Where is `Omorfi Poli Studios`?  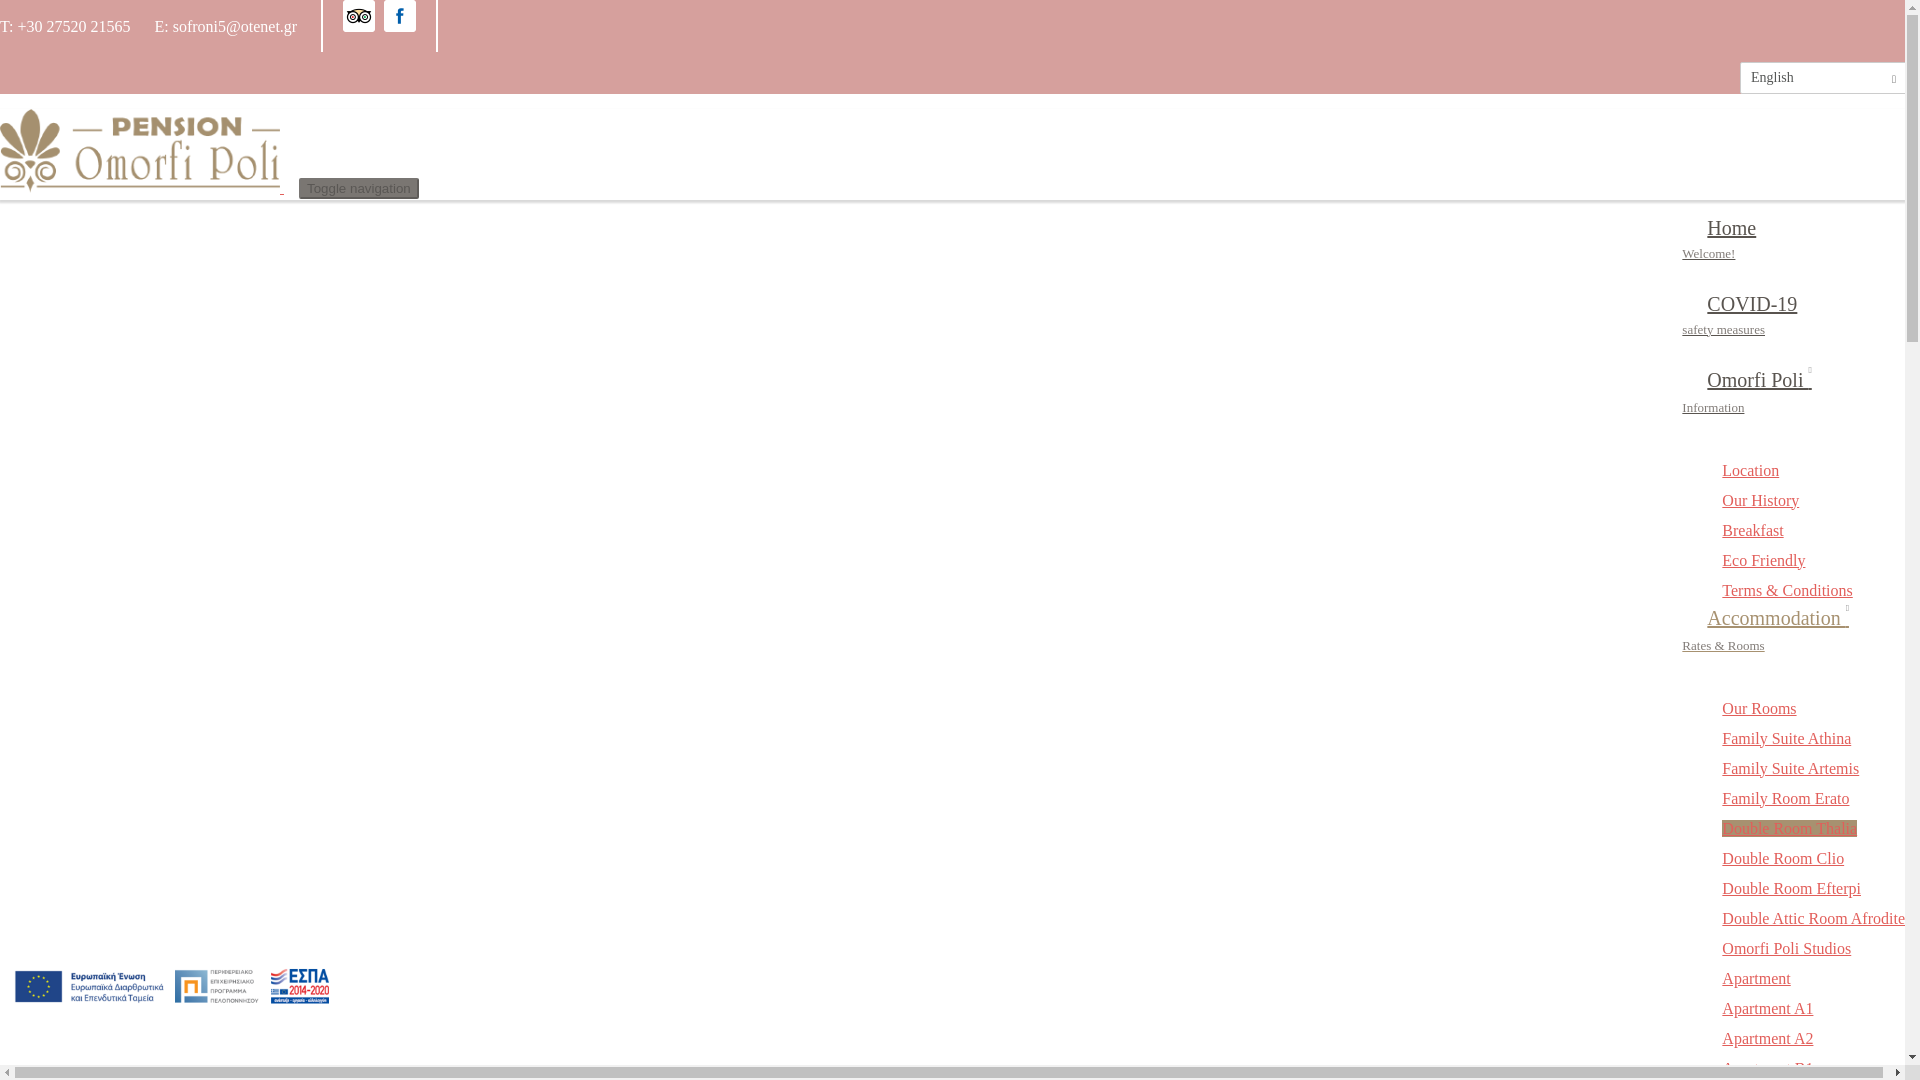
Omorfi Poli Studios is located at coordinates (1786, 948).